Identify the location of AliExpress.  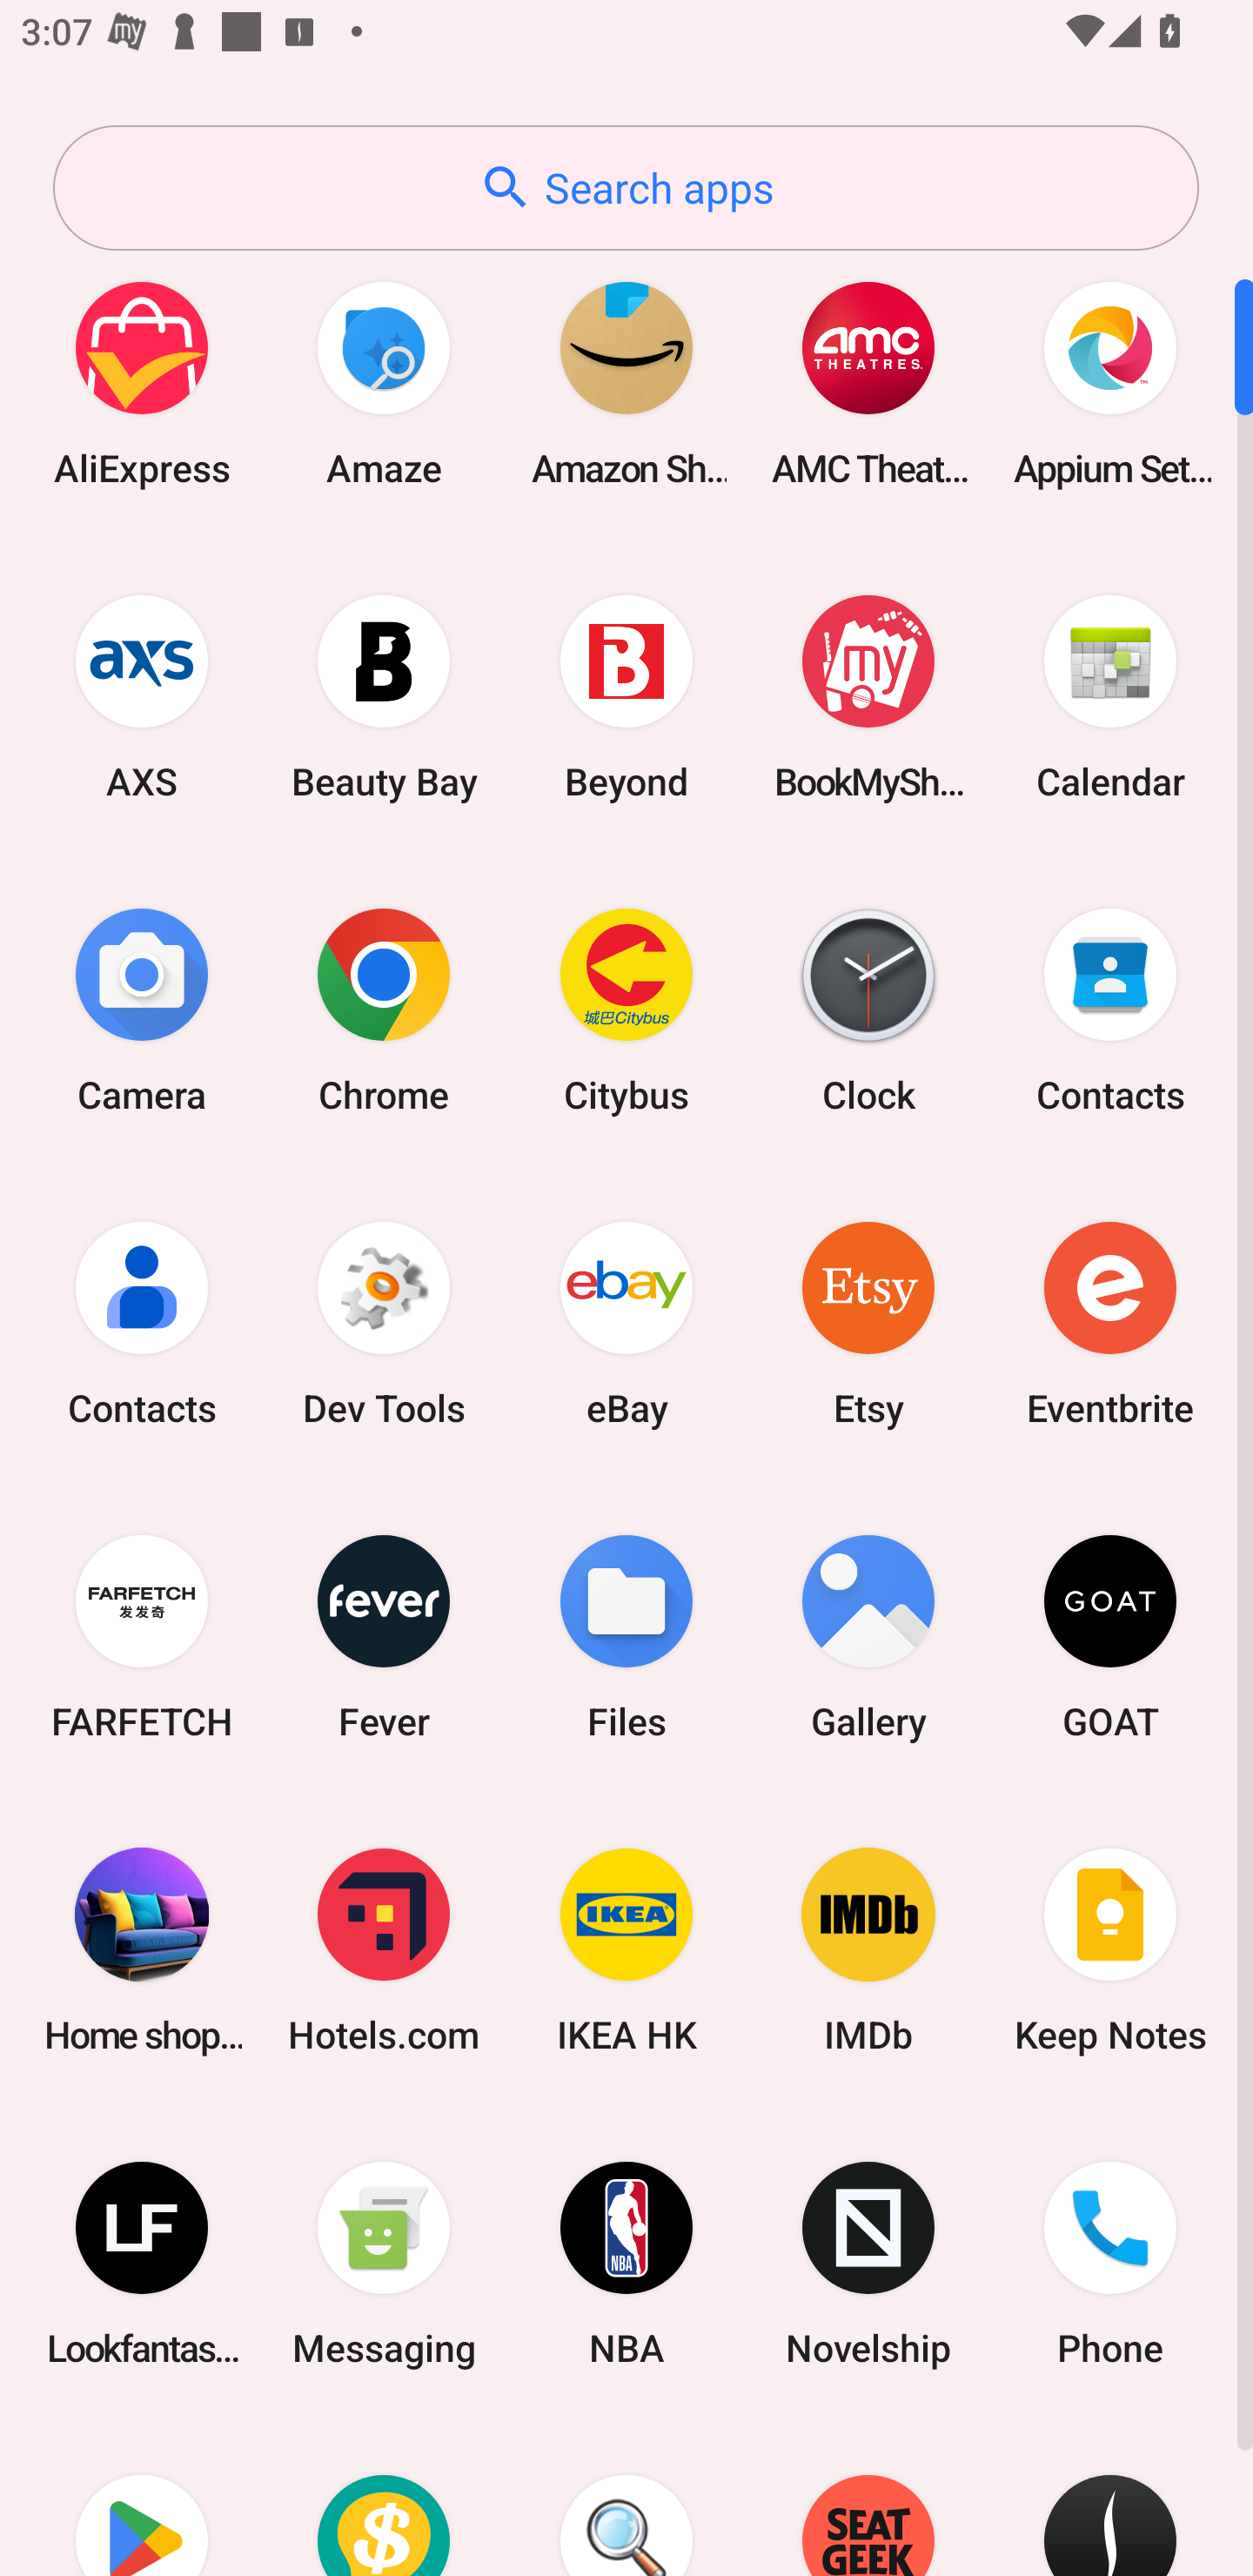
(142, 383).